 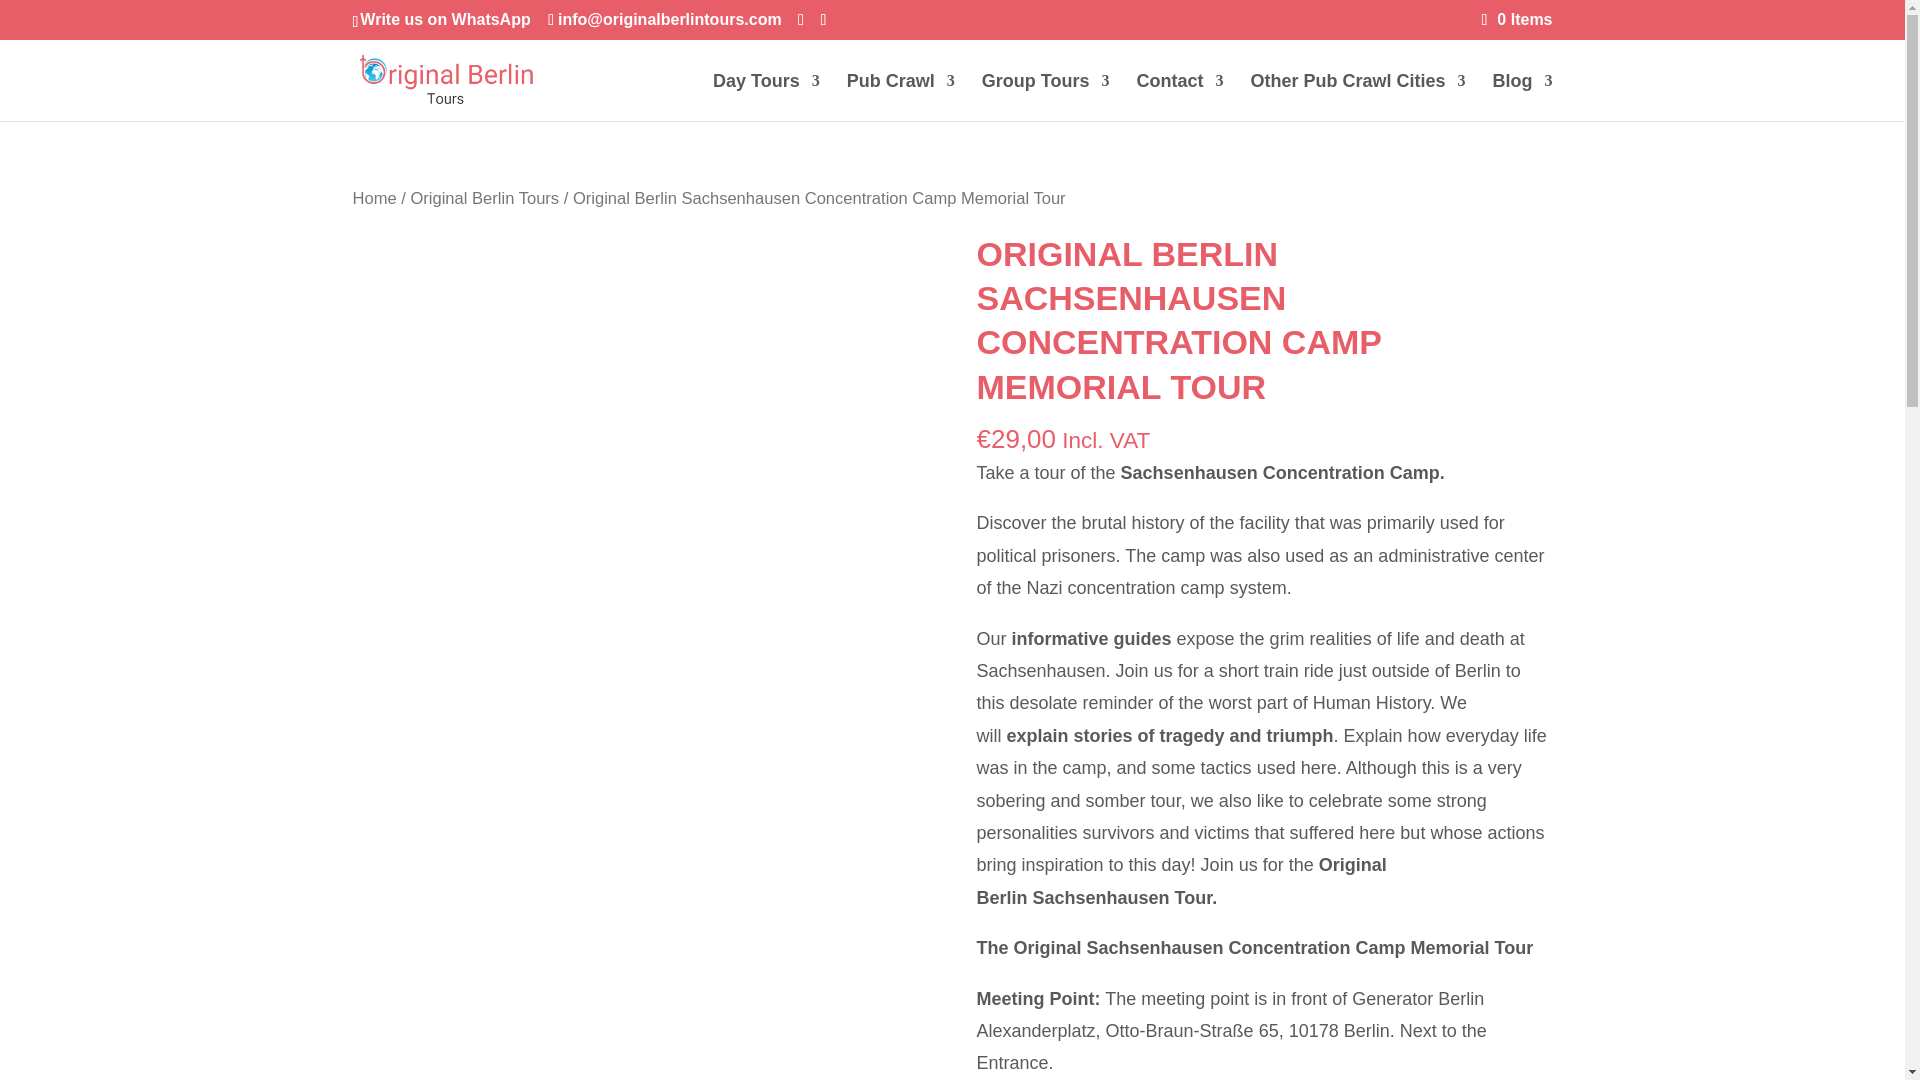 I want to click on Pub Crawl, so click(x=900, y=97).